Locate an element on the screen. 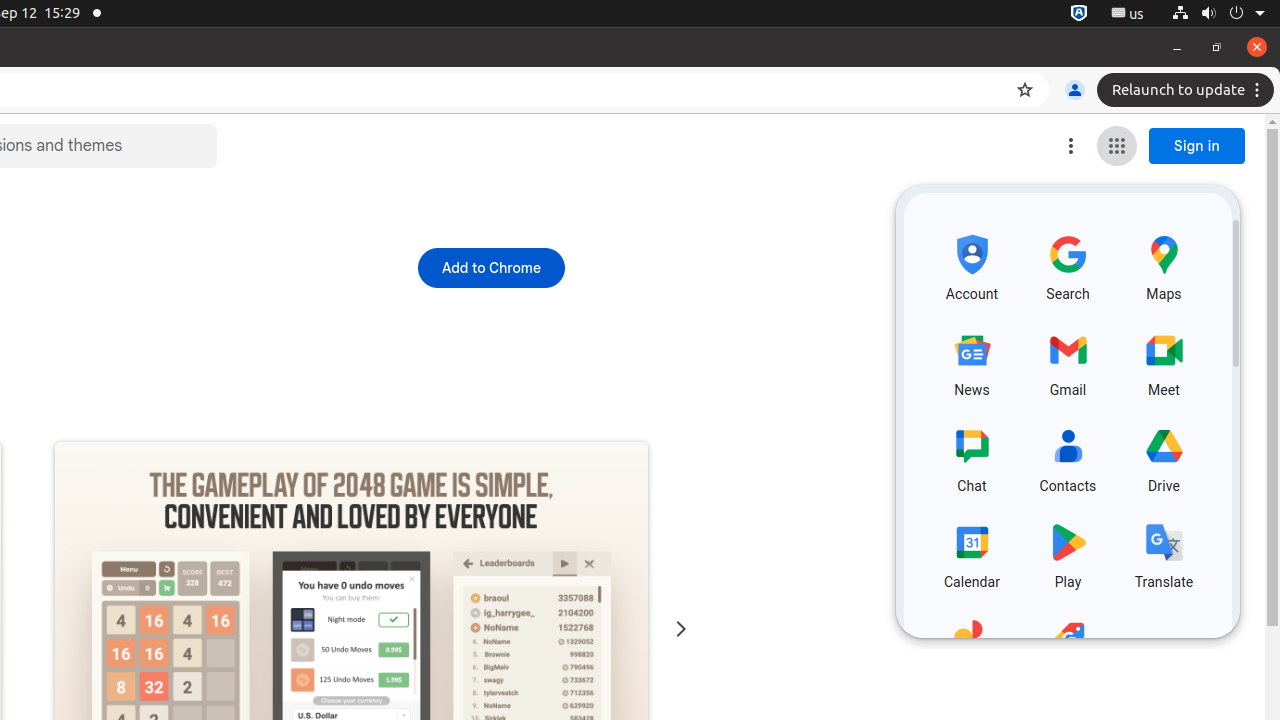 This screenshot has height=720, width=1280. Chat, row 3 of 5 and column 1 of 3 in the first section (opens a new tab) is located at coordinates (972, 456).